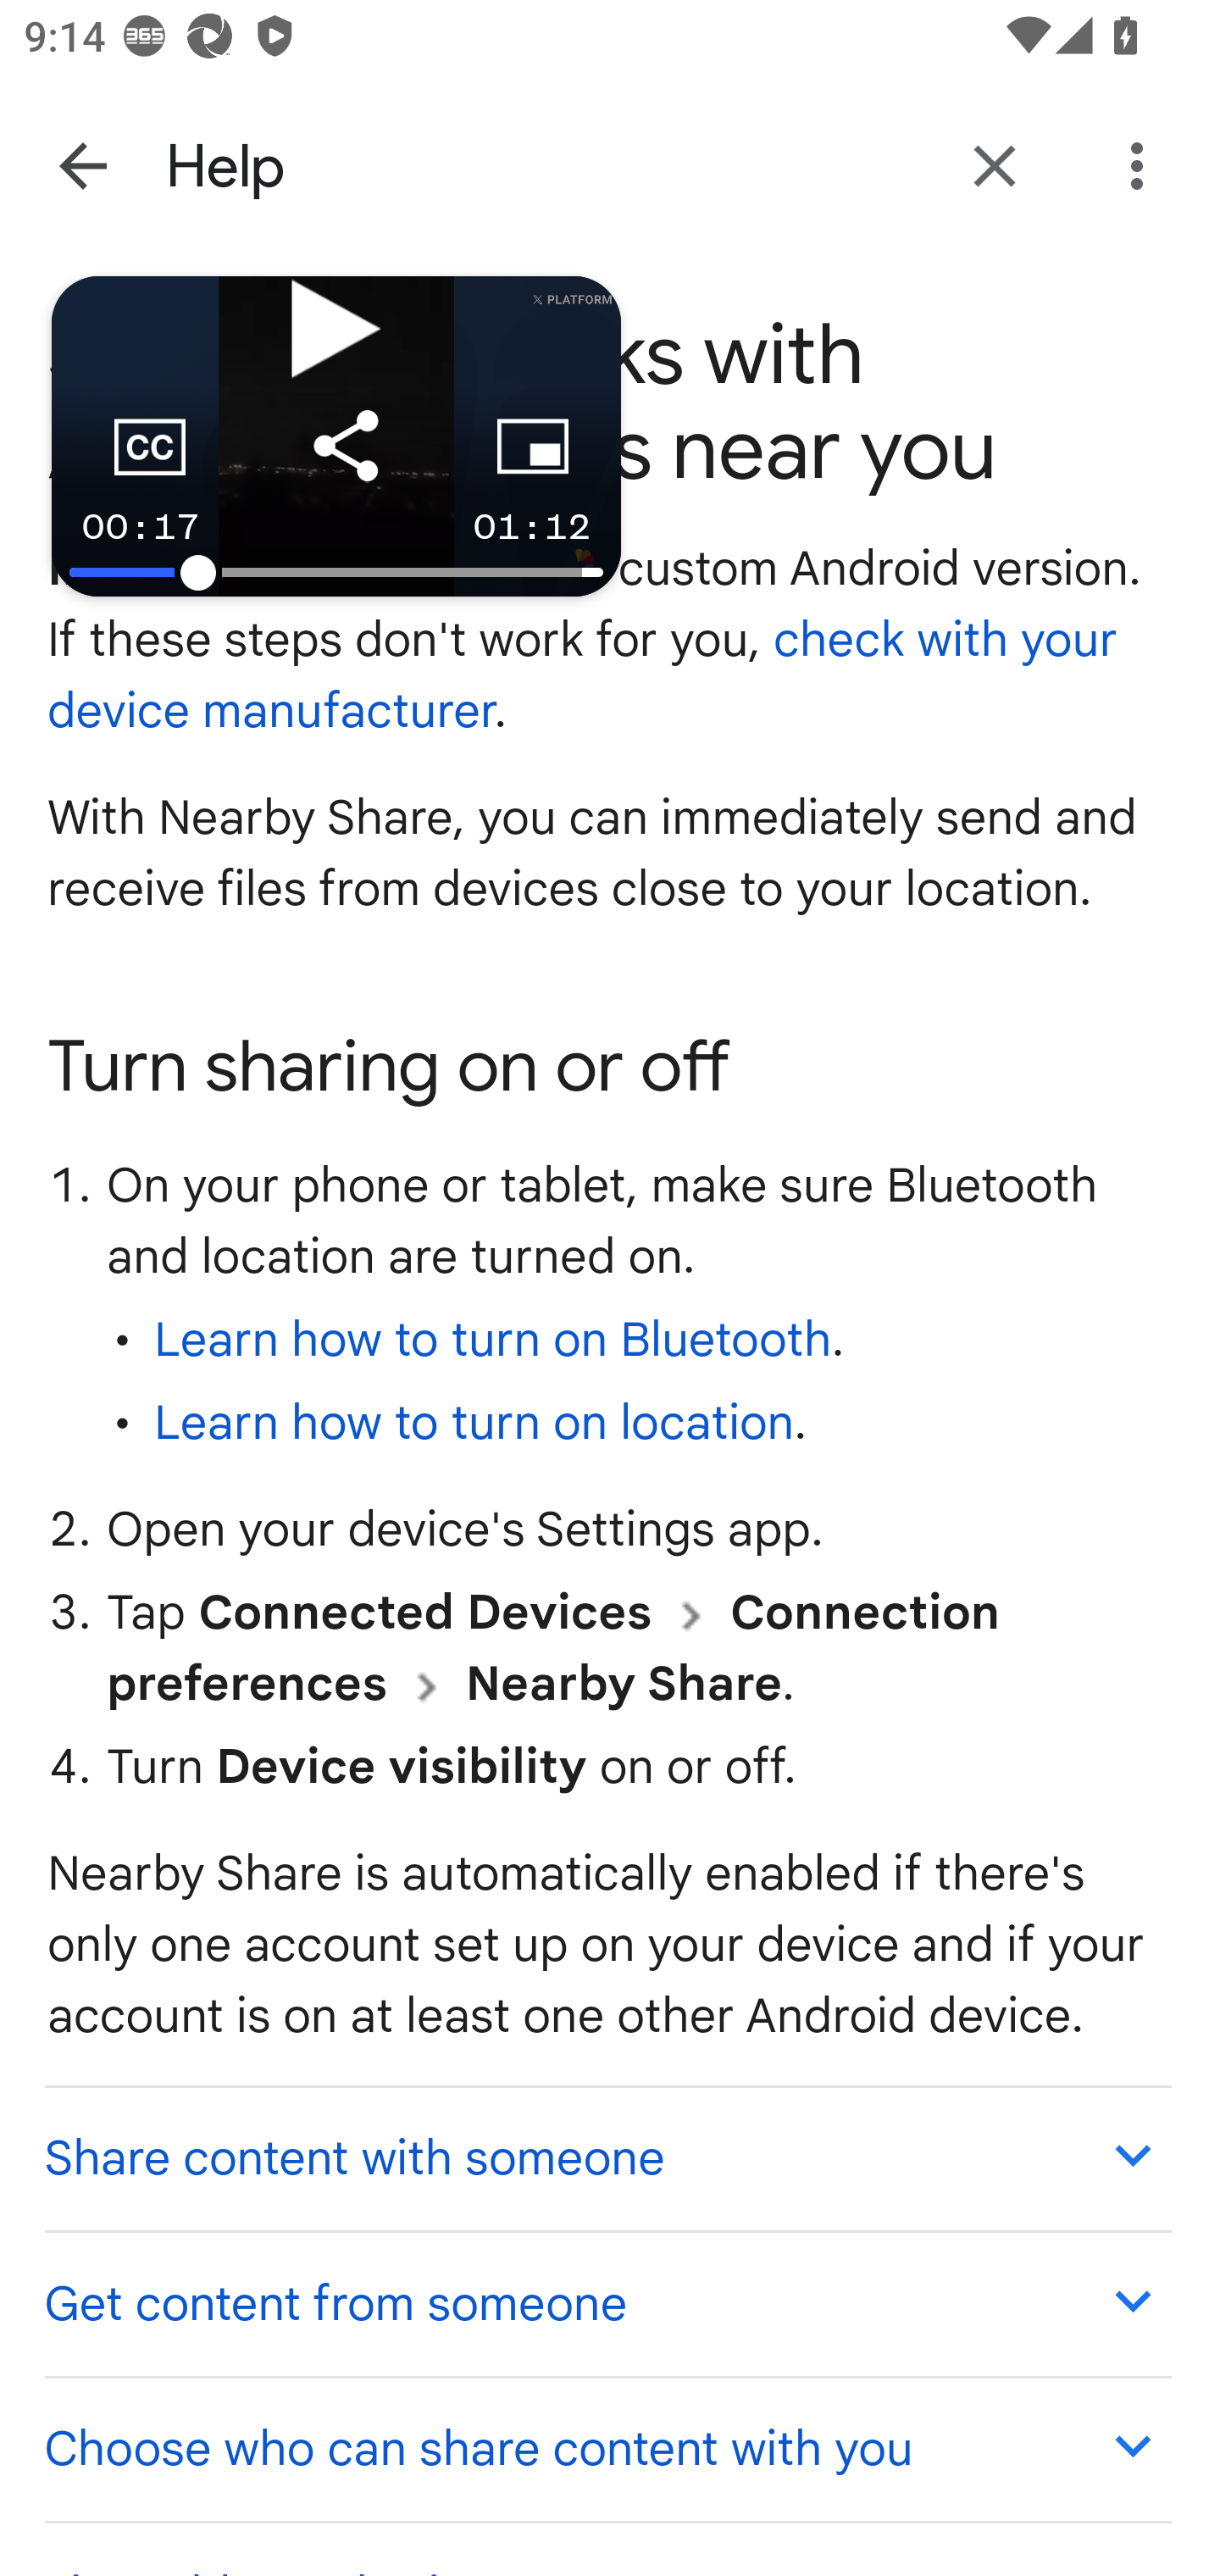 Image resolution: width=1220 pixels, height=2576 pixels. I want to click on Learn how to turn on location, so click(474, 1424).